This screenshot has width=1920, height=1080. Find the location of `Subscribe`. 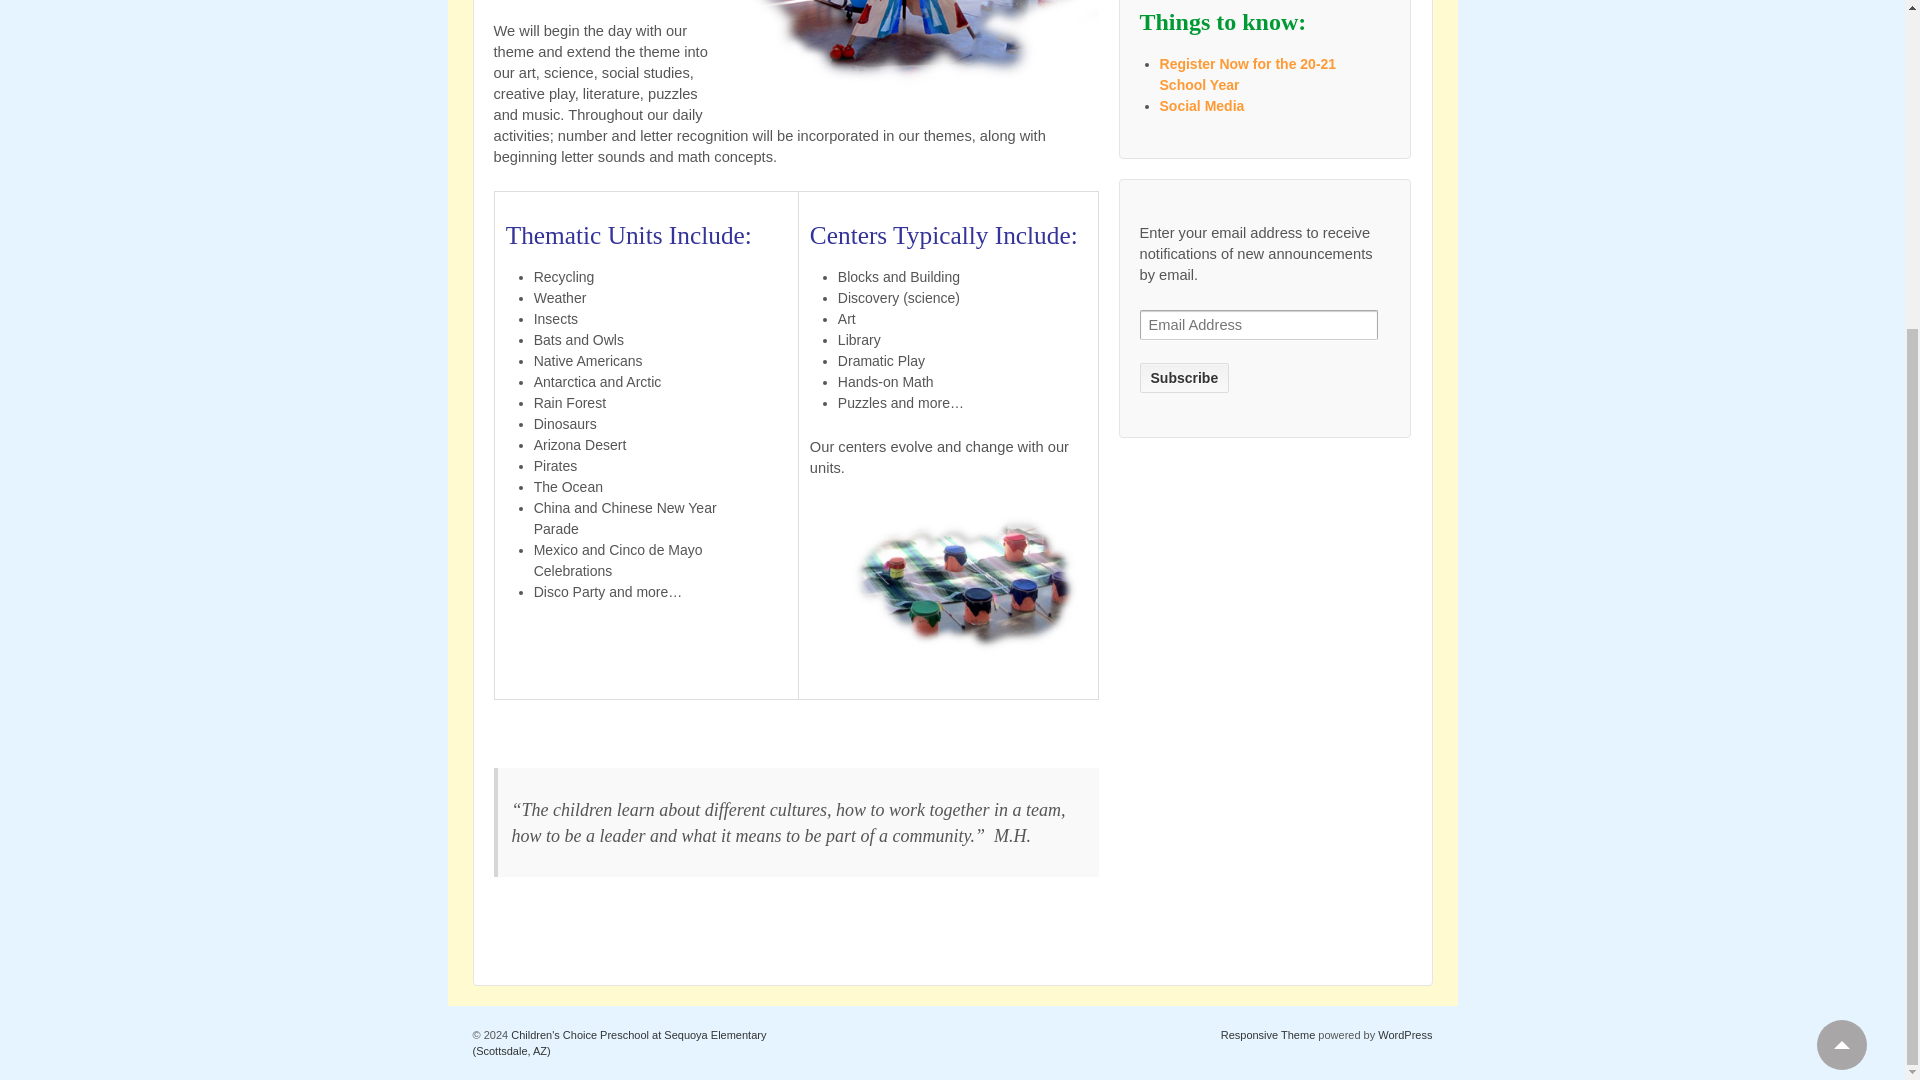

Subscribe is located at coordinates (1185, 378).